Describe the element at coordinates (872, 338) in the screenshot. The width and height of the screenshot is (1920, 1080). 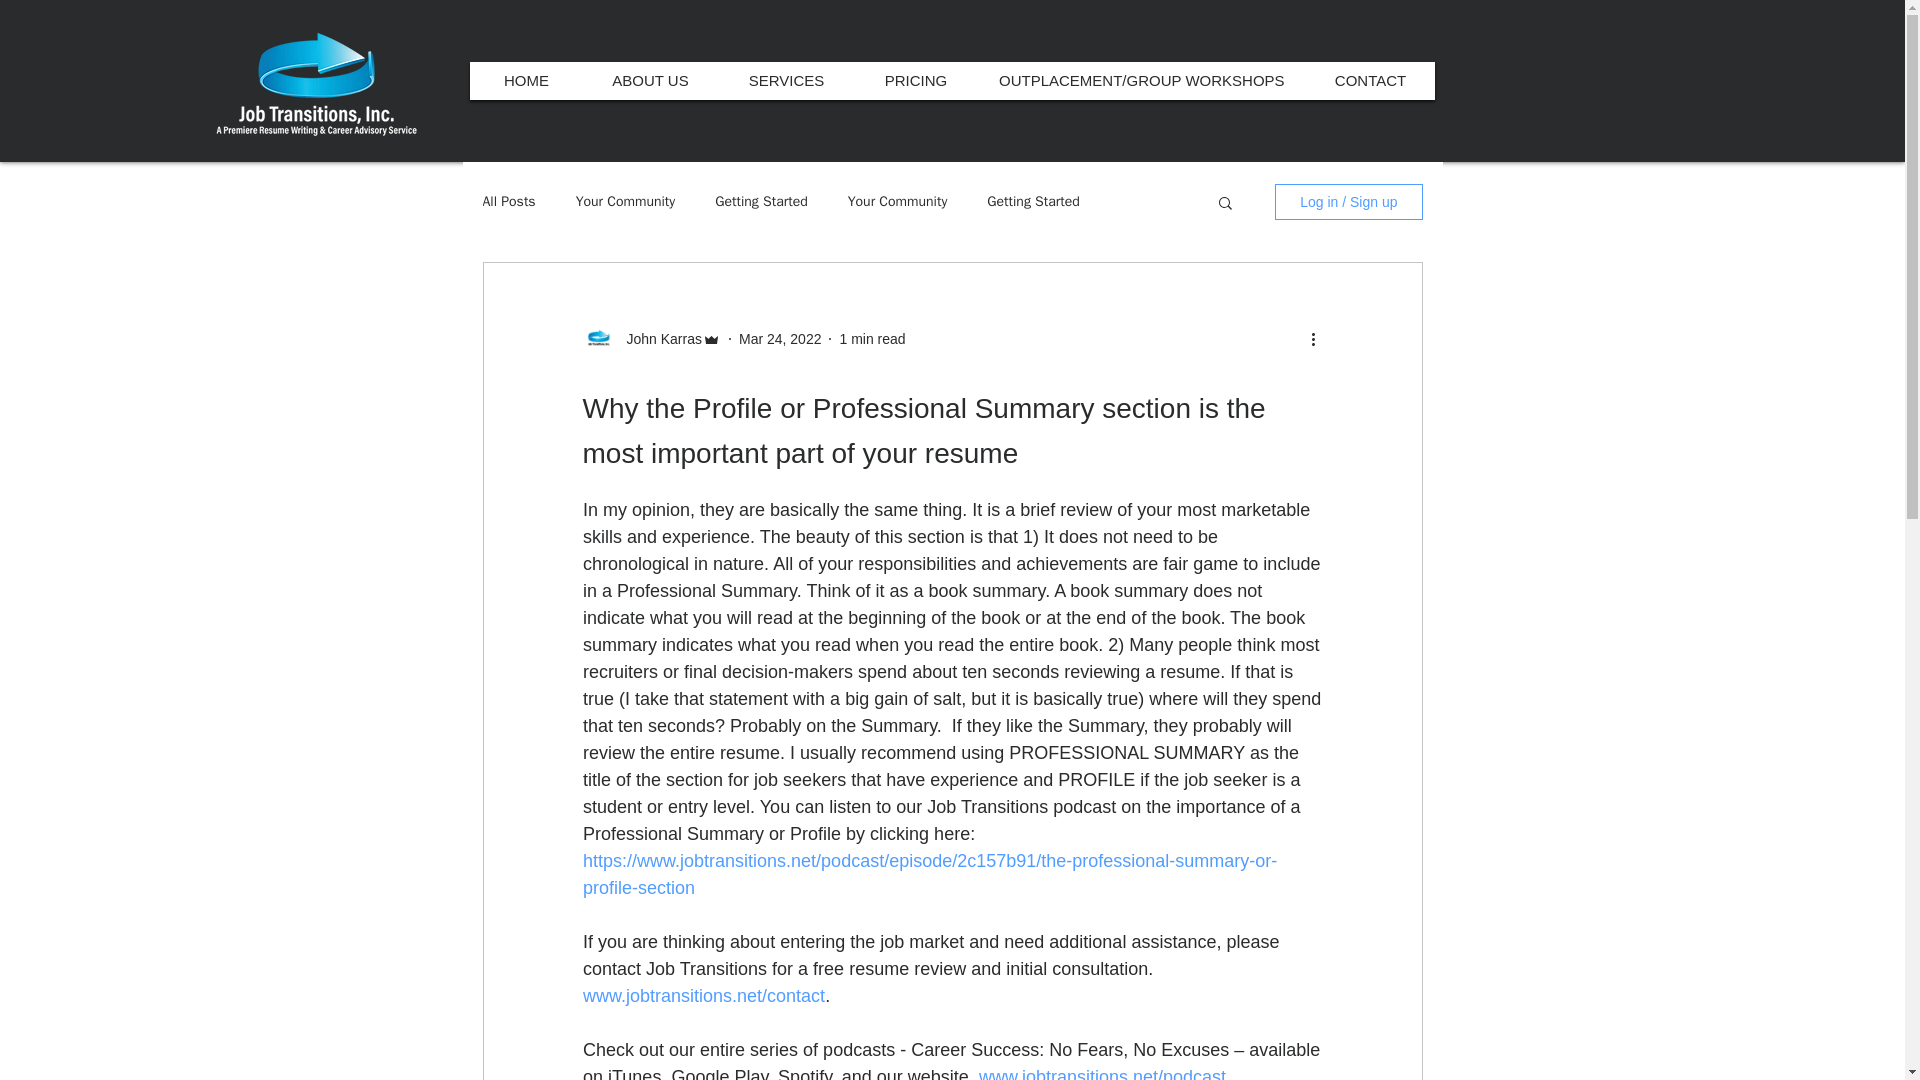
I see `1 min read` at that location.